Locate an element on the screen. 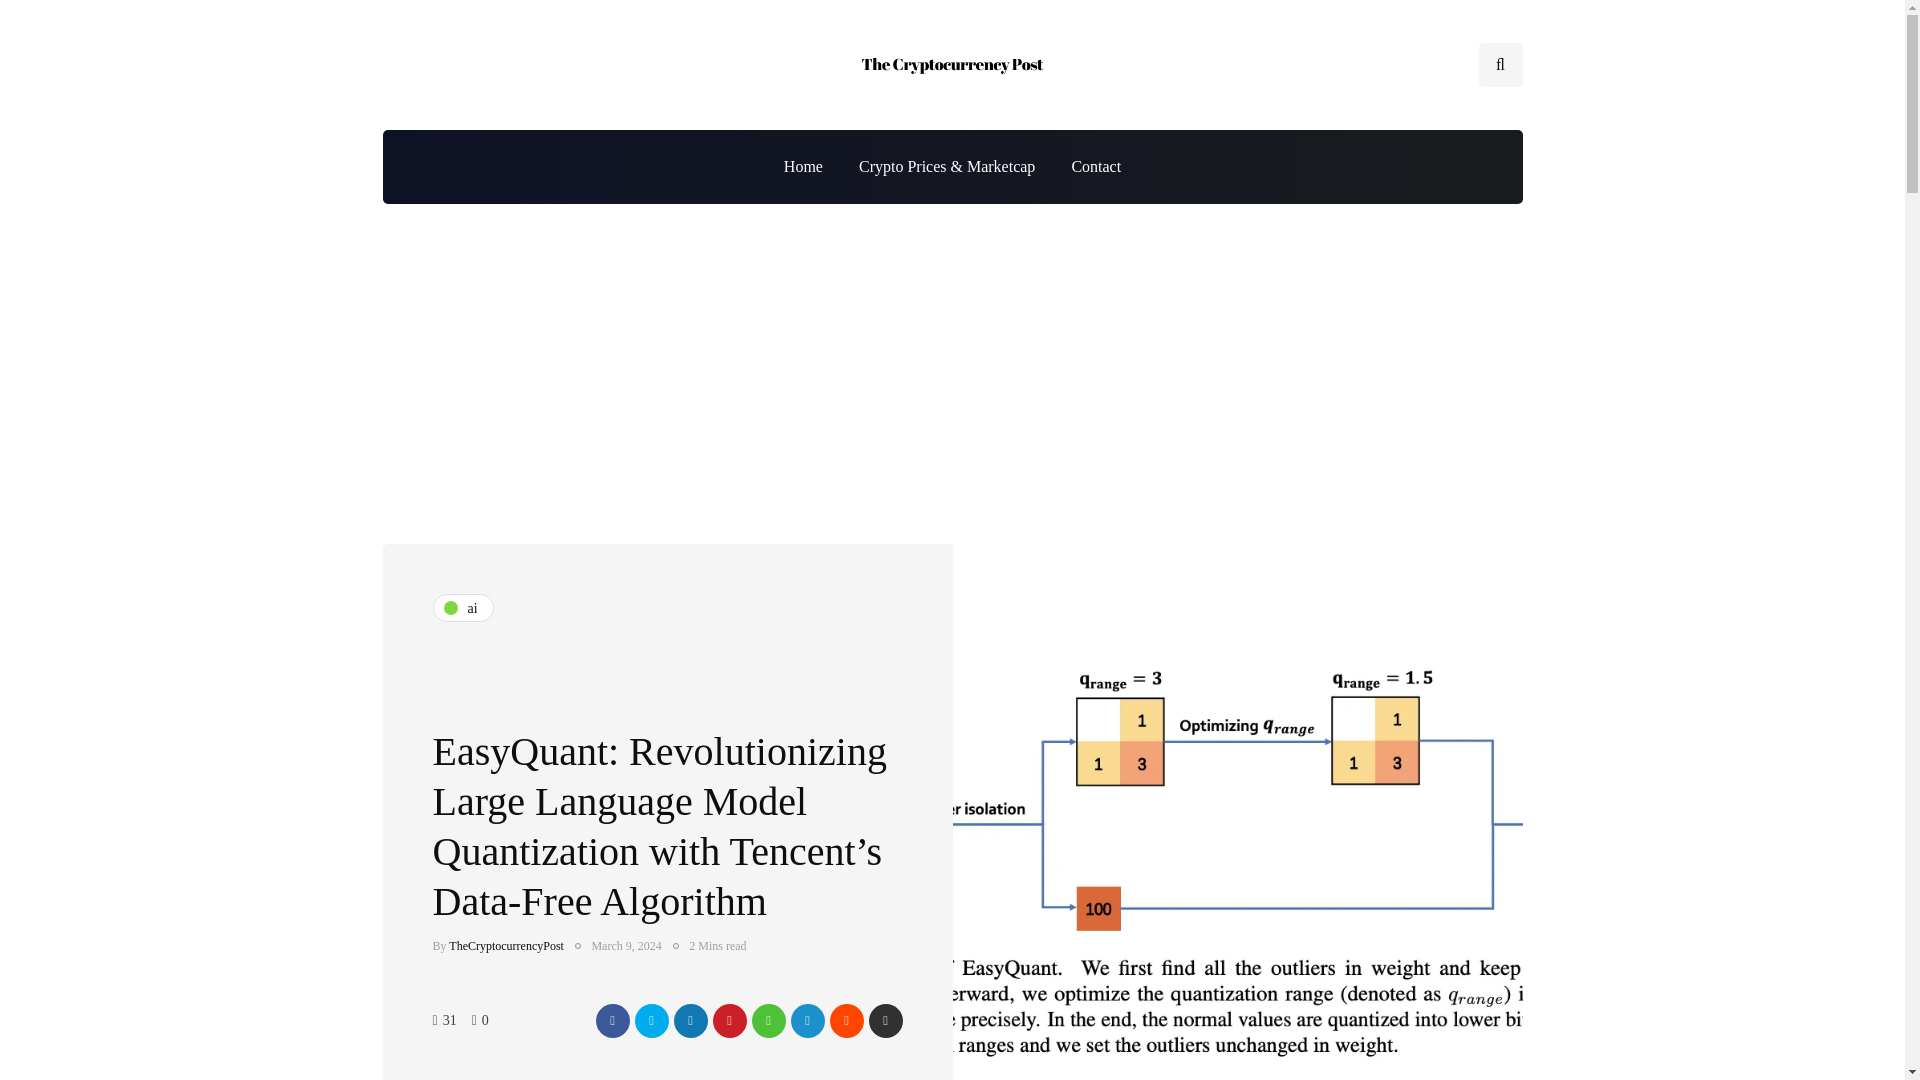  Share with LinkedIn is located at coordinates (690, 1020).